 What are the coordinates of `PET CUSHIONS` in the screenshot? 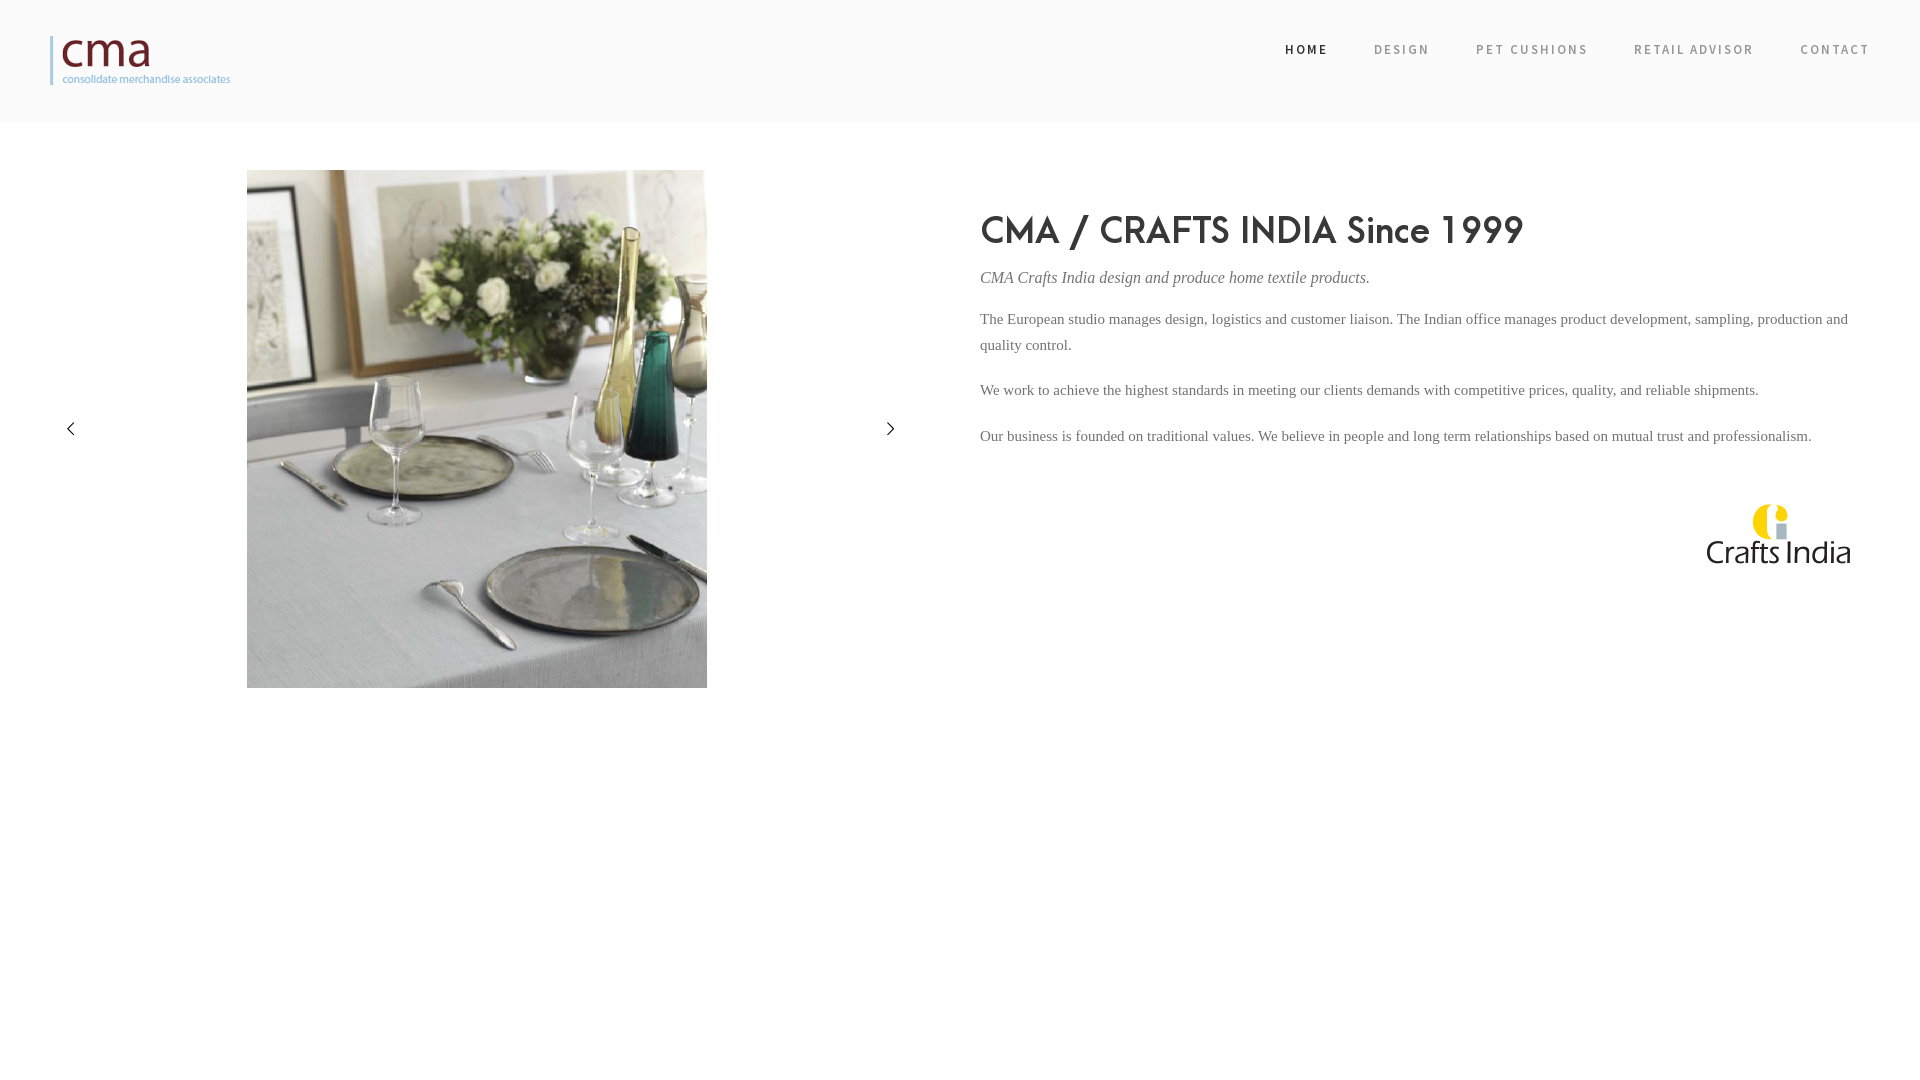 It's located at (1532, 54).